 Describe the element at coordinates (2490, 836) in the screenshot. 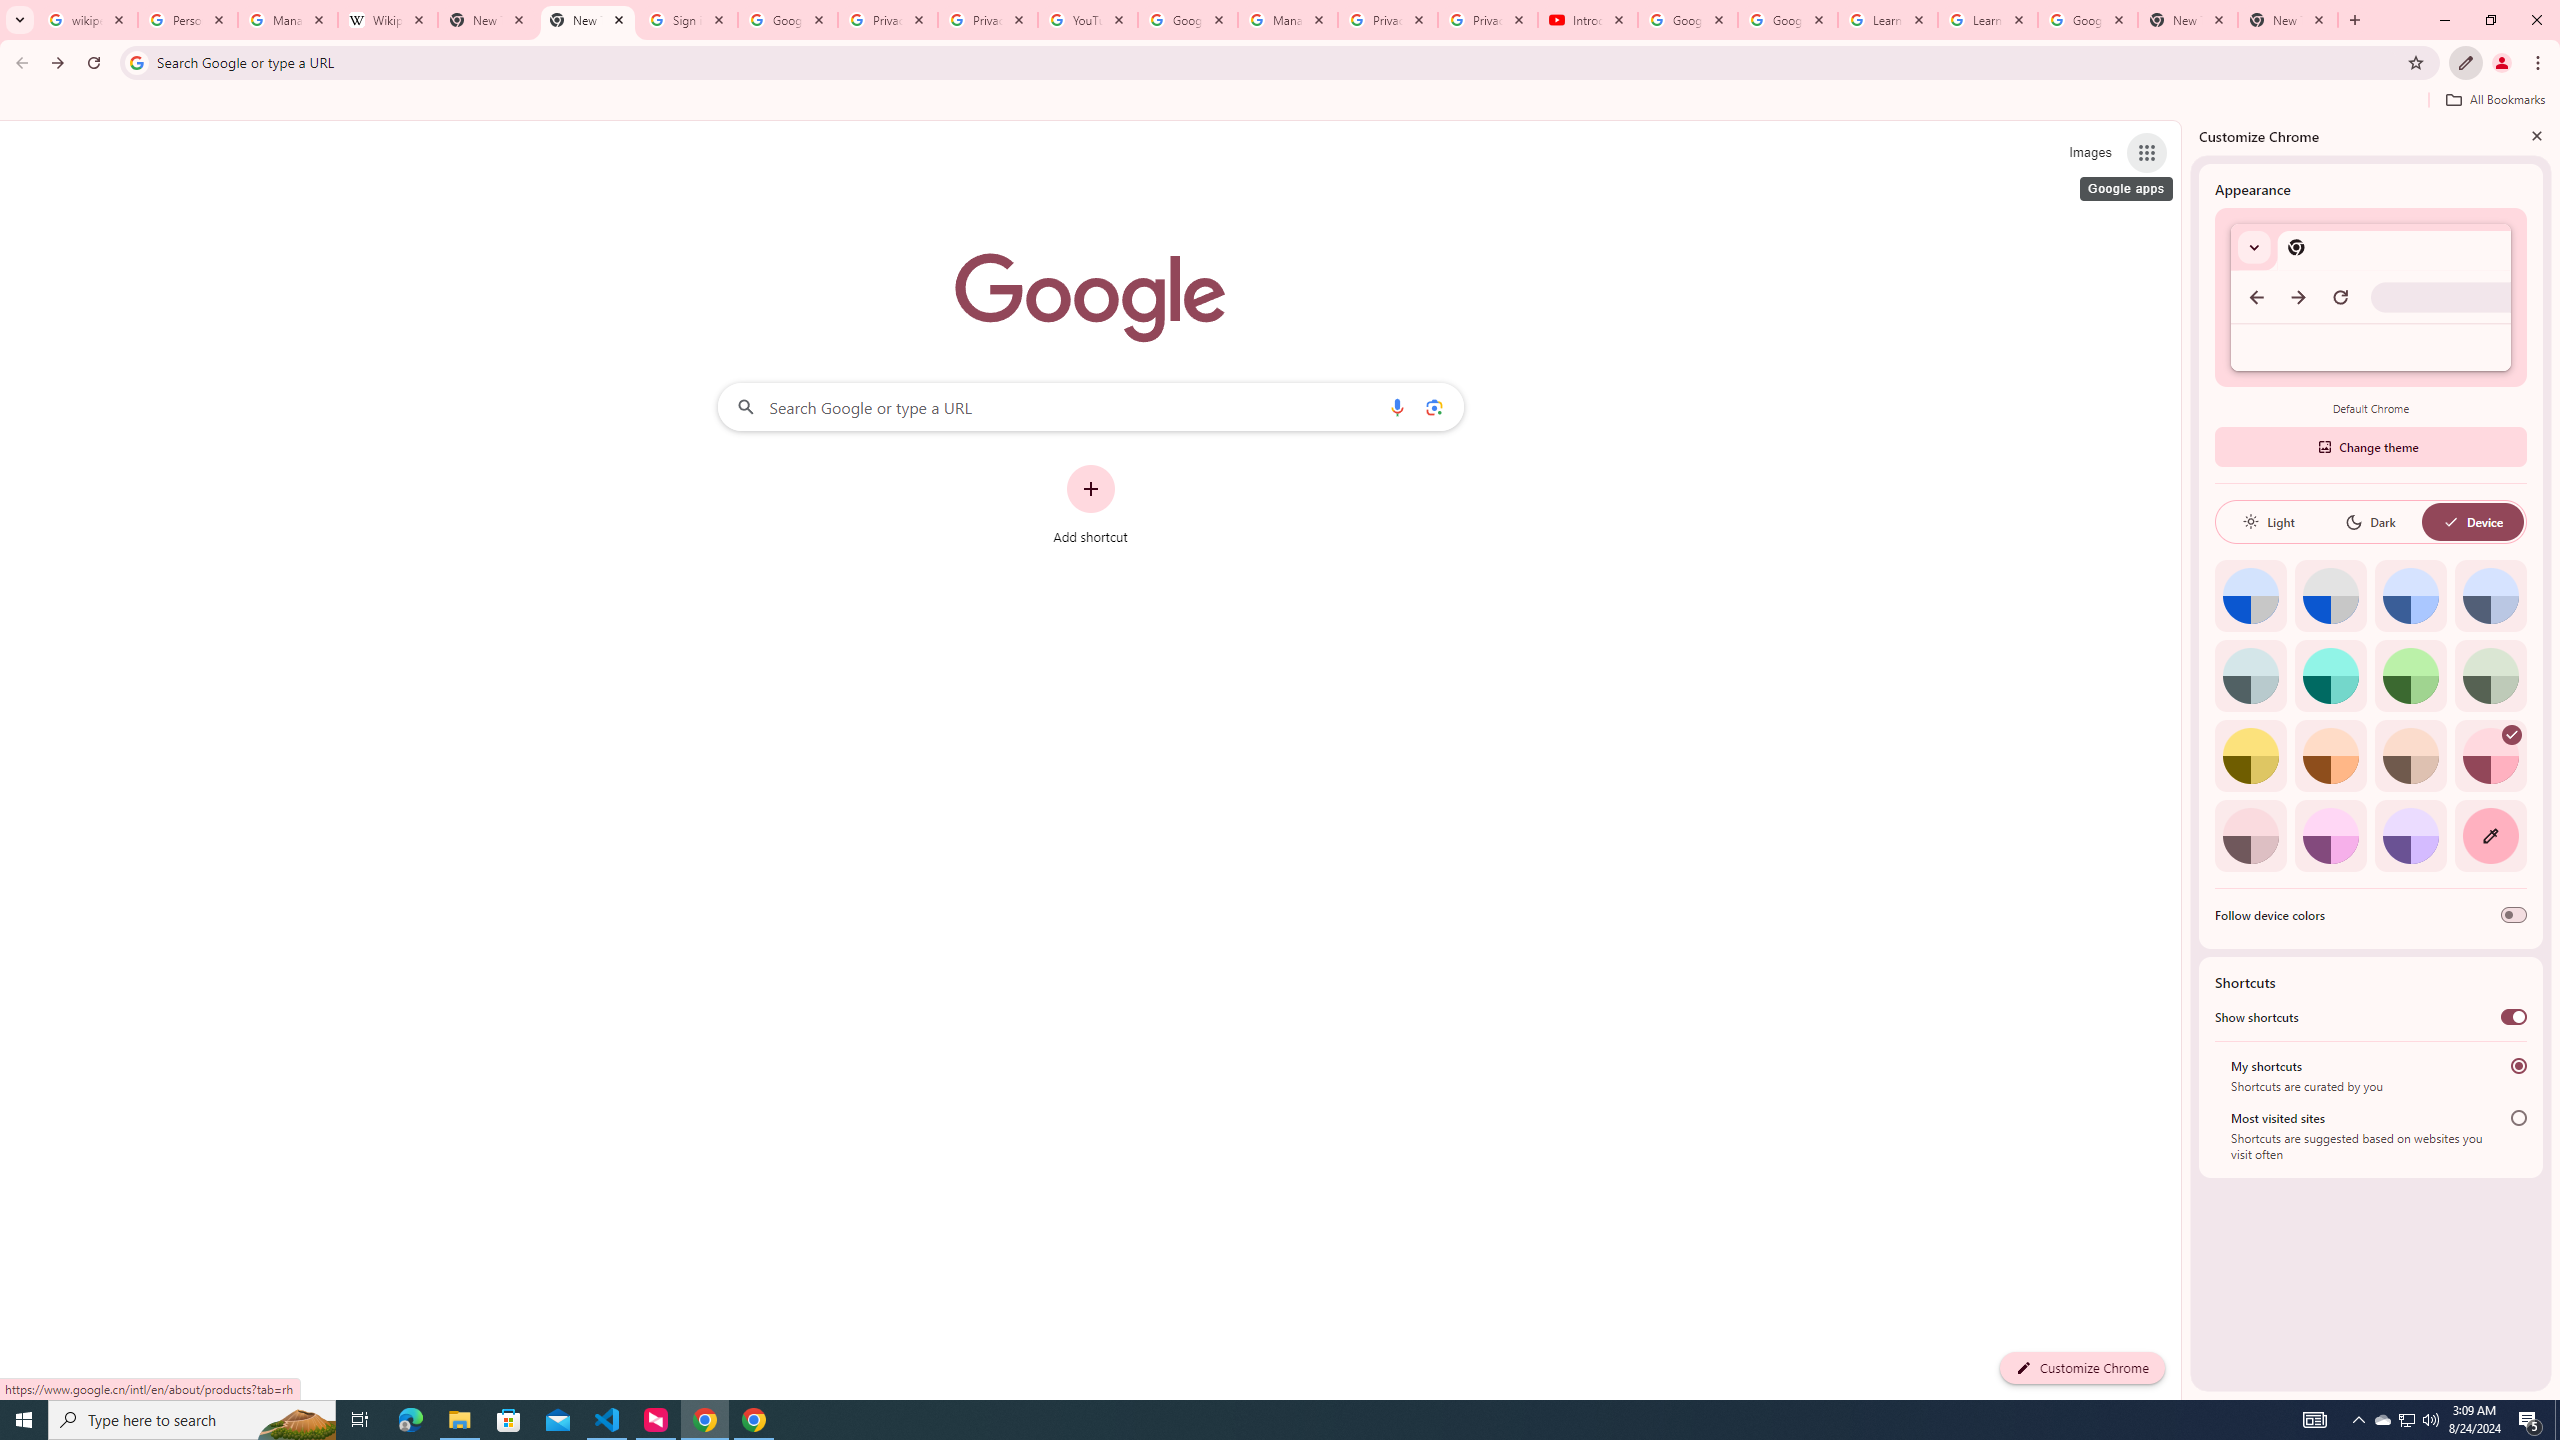

I see `Custom color` at that location.